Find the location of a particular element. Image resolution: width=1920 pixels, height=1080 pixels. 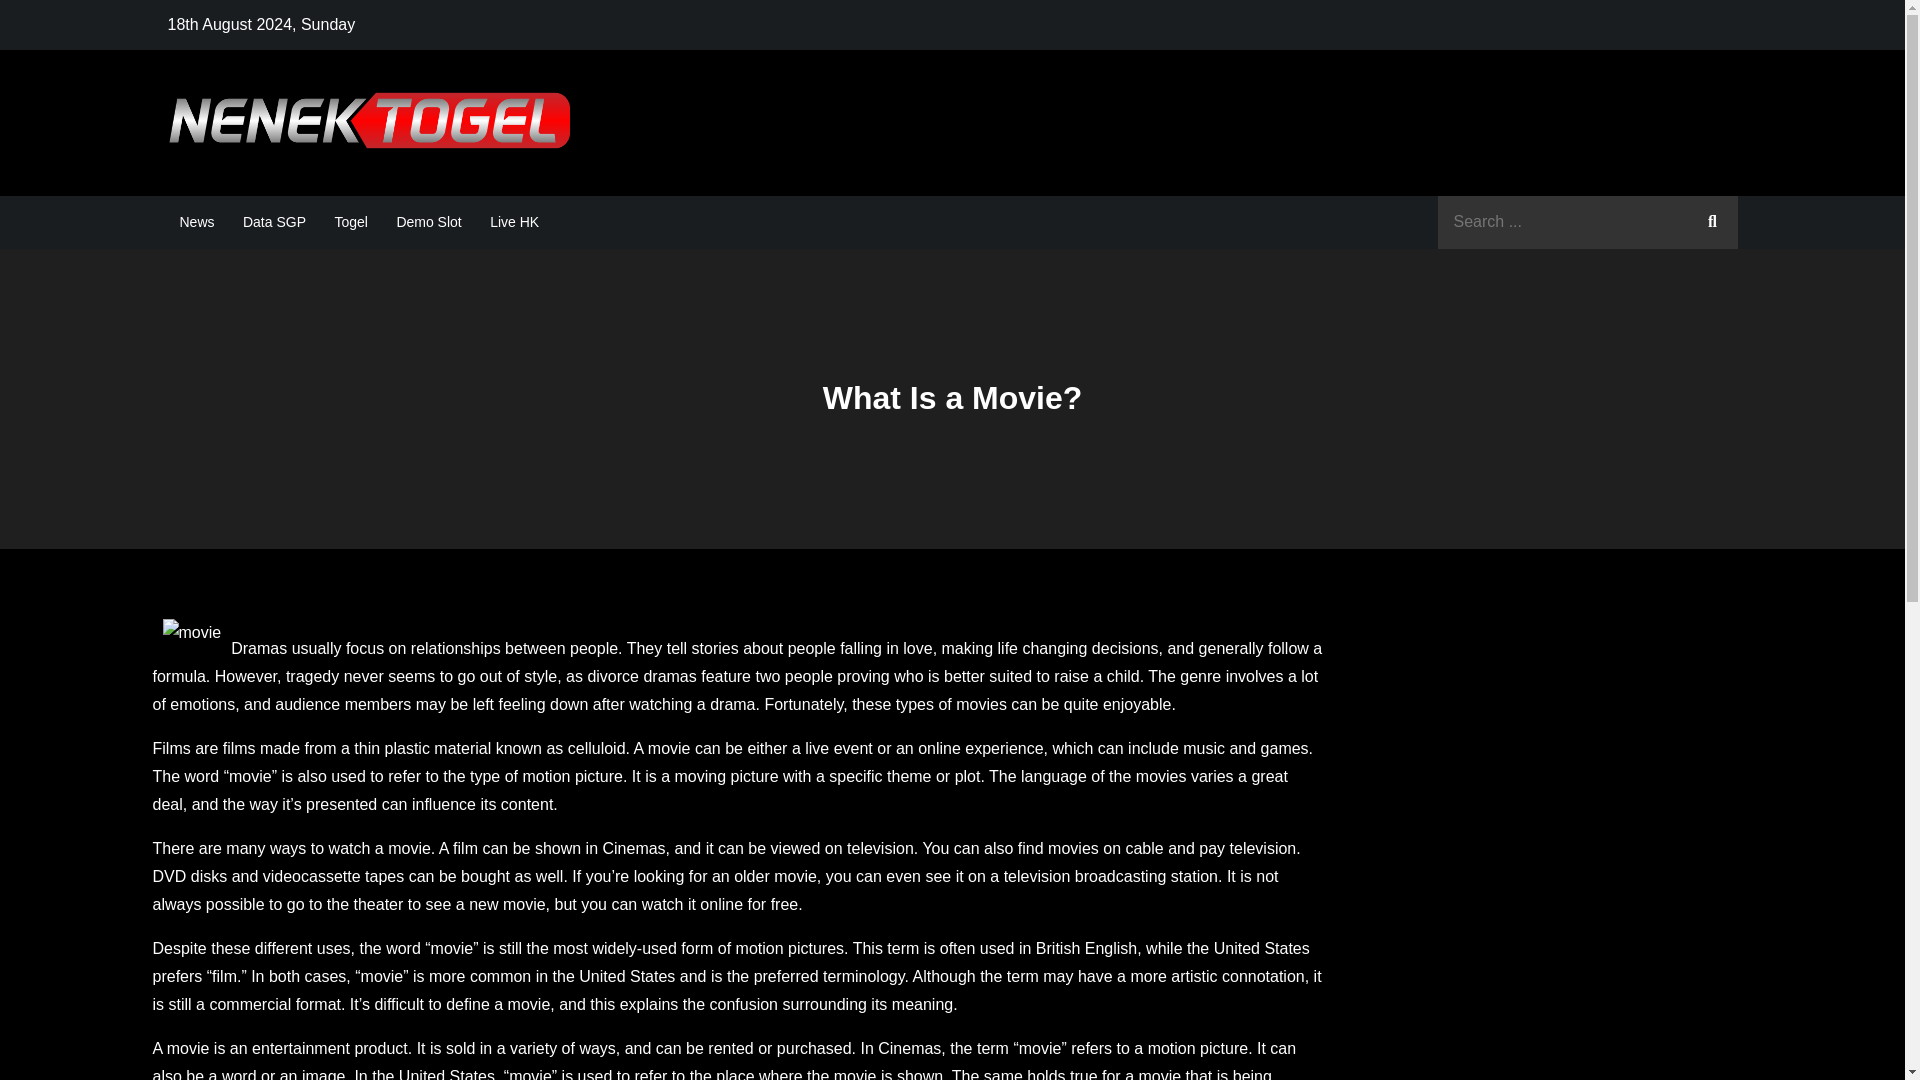

News is located at coordinates (197, 222).